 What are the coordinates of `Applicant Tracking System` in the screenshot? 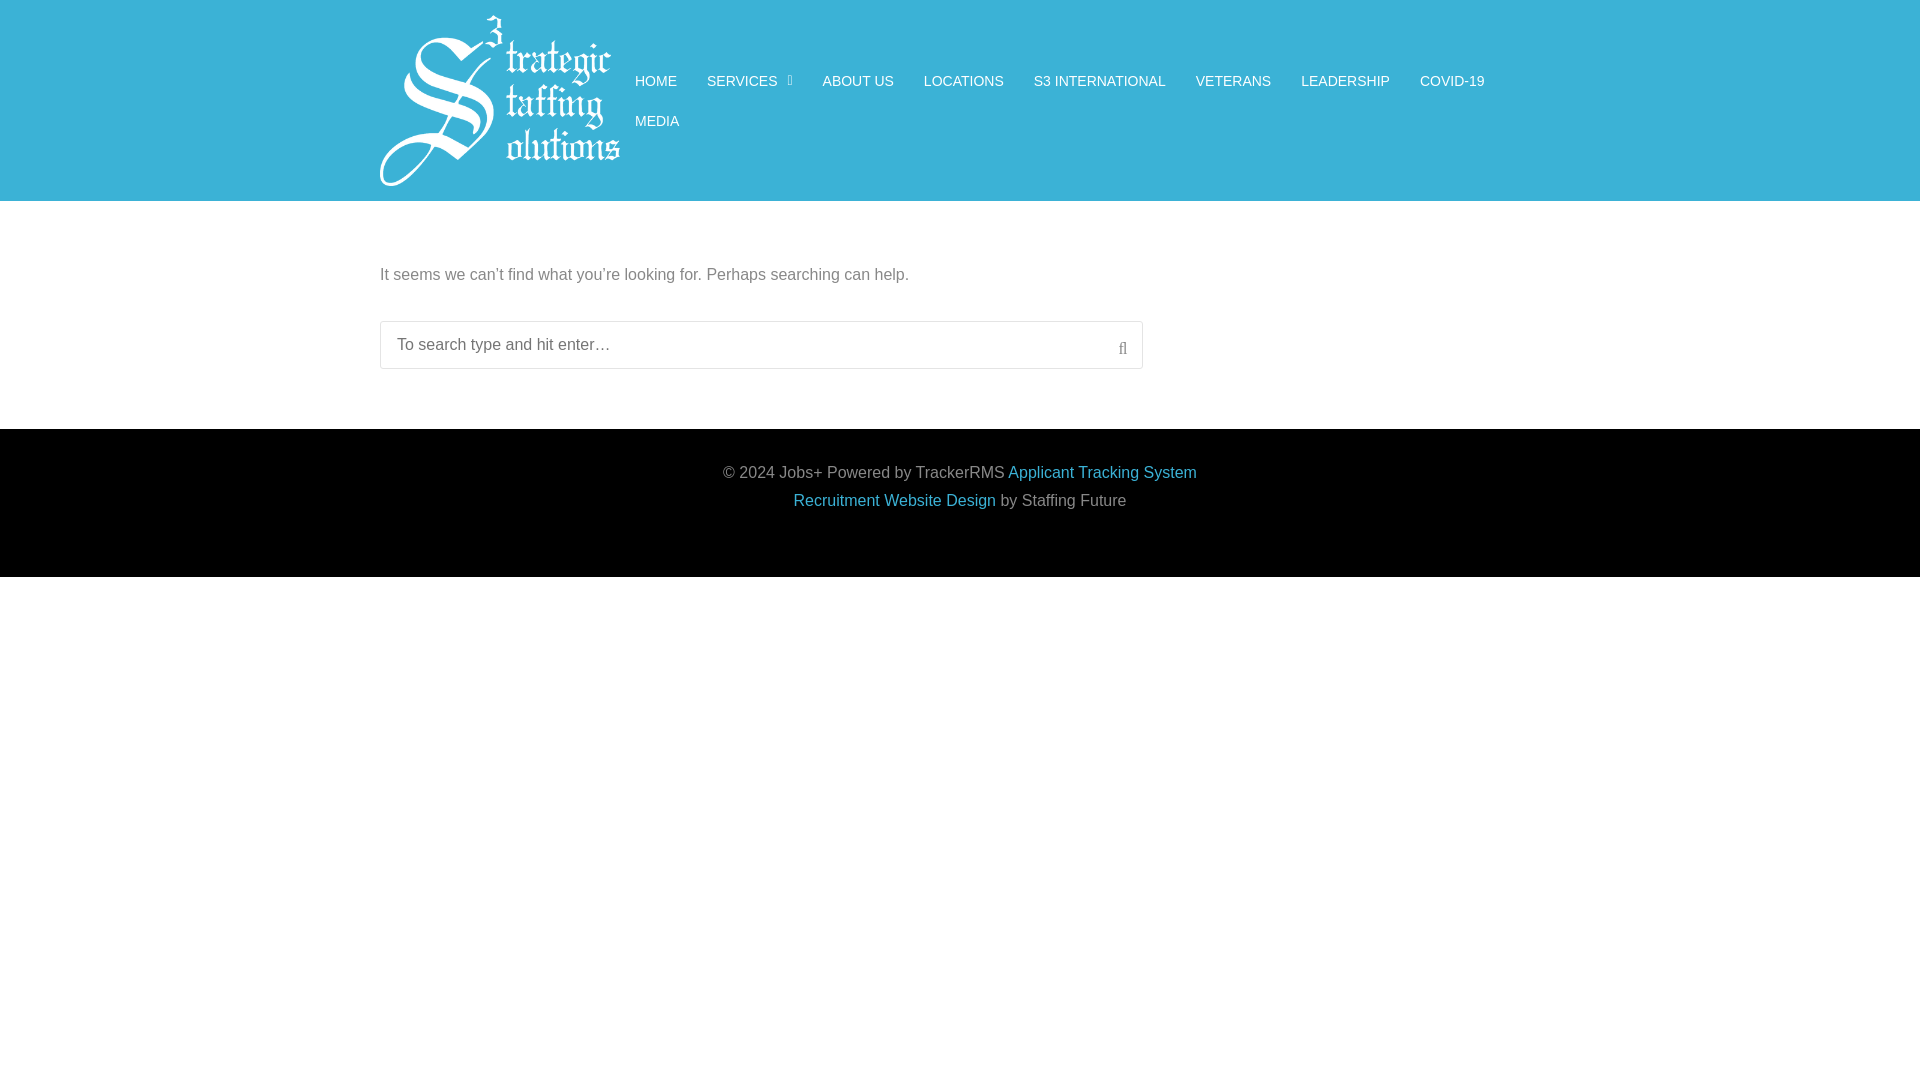 It's located at (1102, 472).